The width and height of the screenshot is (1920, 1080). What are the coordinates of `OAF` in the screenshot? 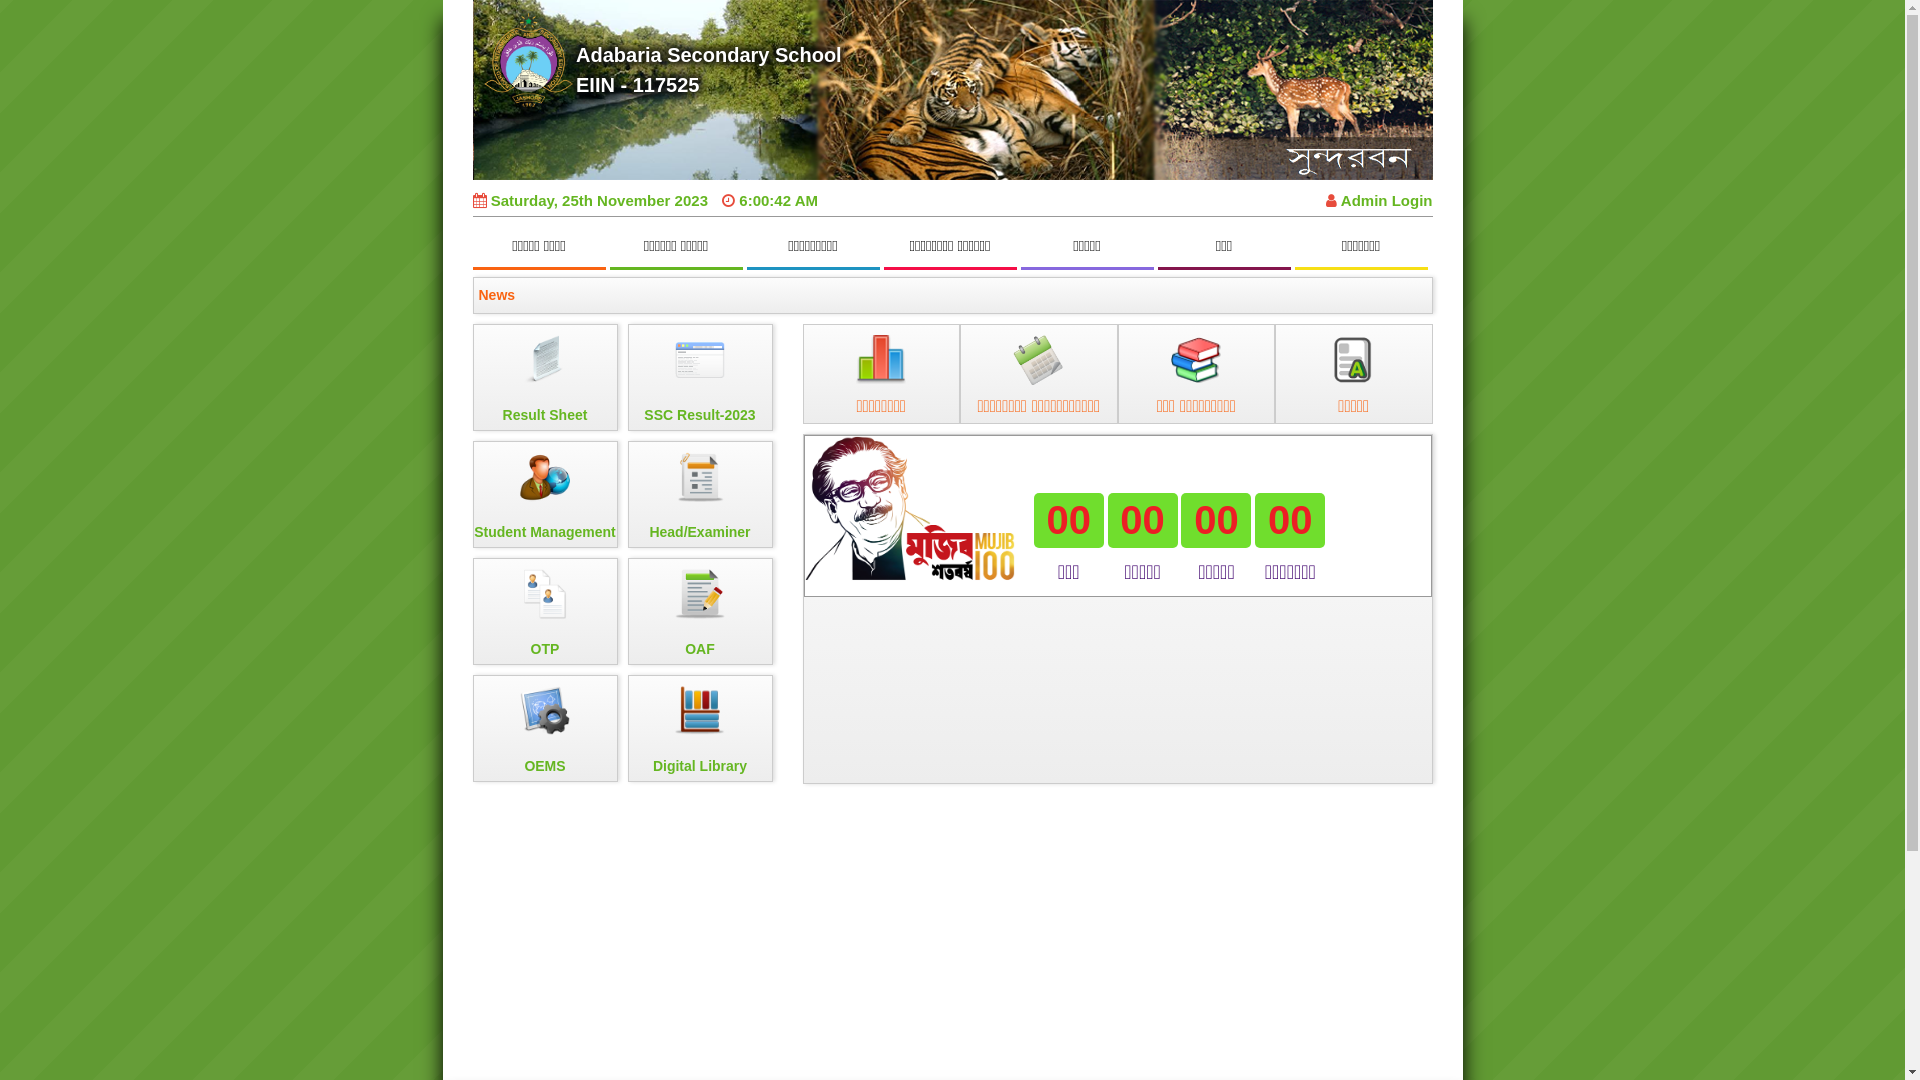 It's located at (700, 612).